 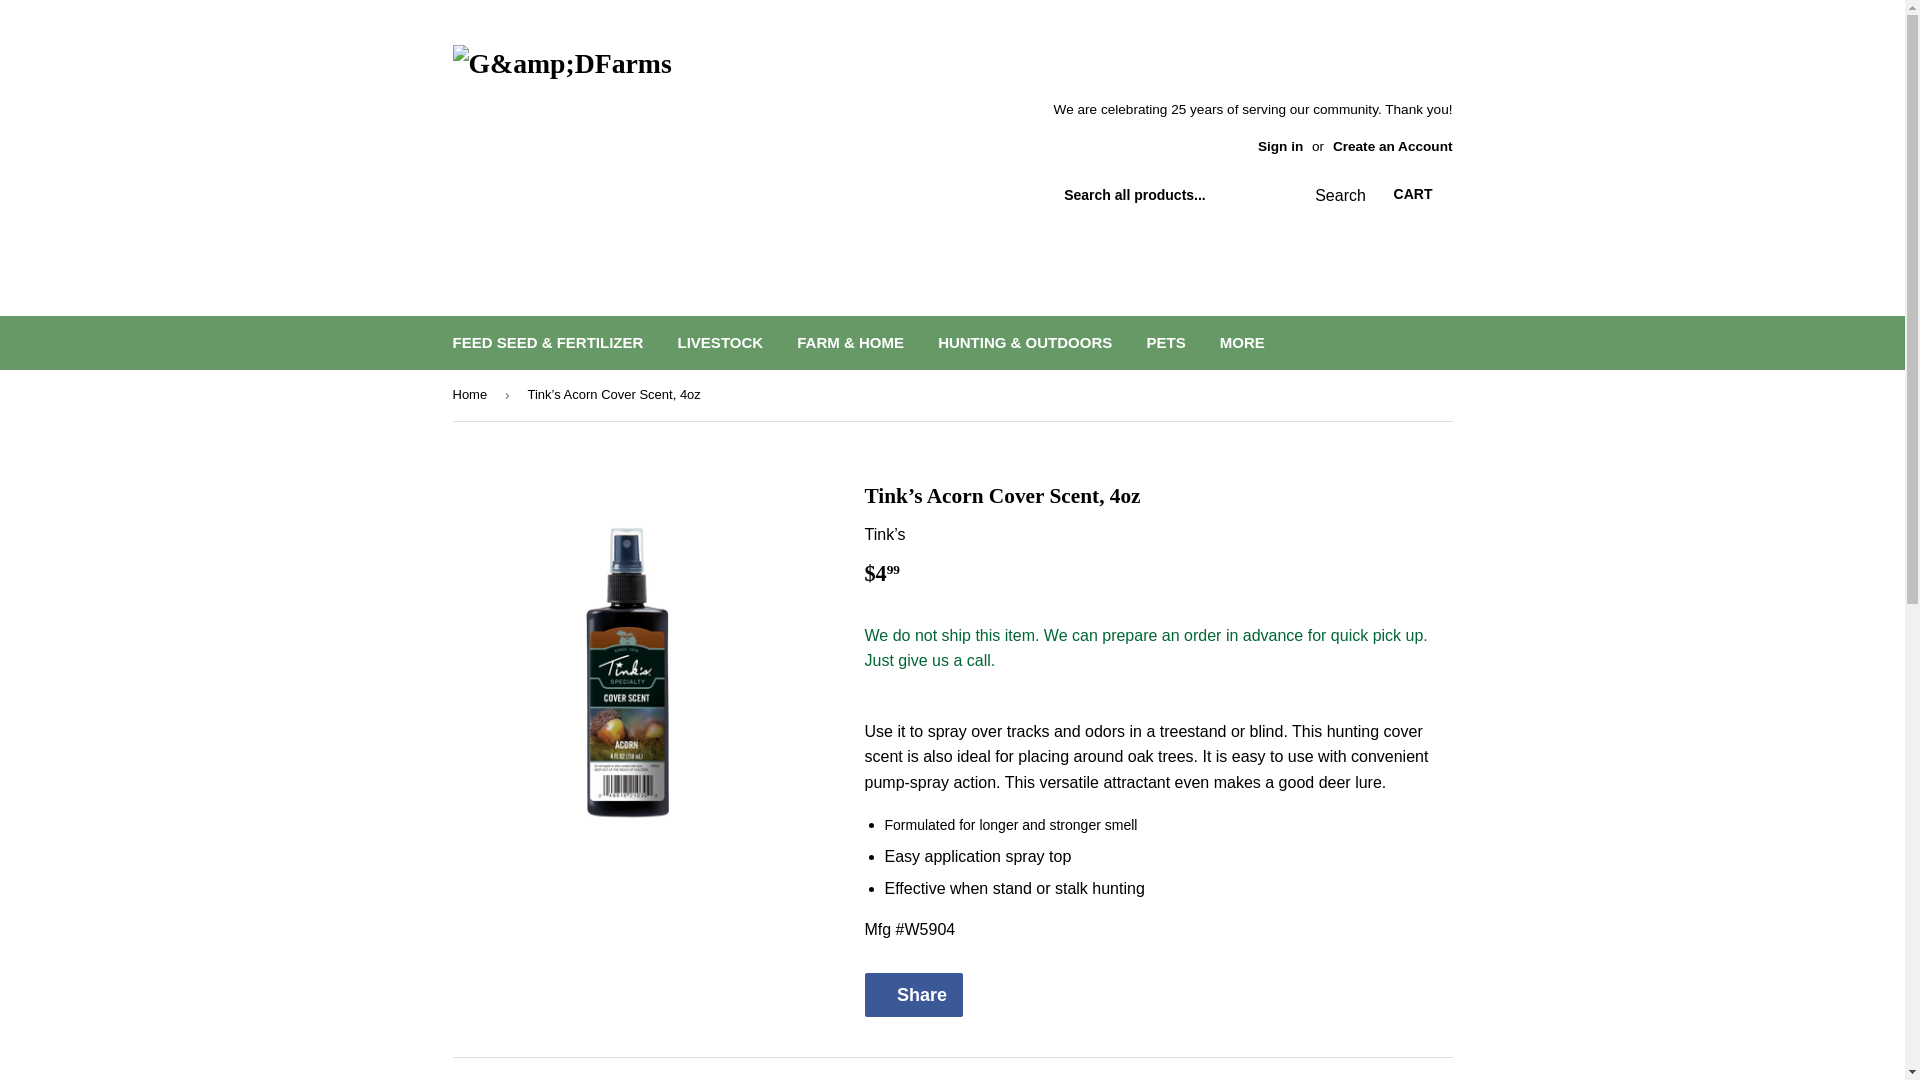 I want to click on Create an Account, so click(x=1392, y=146).